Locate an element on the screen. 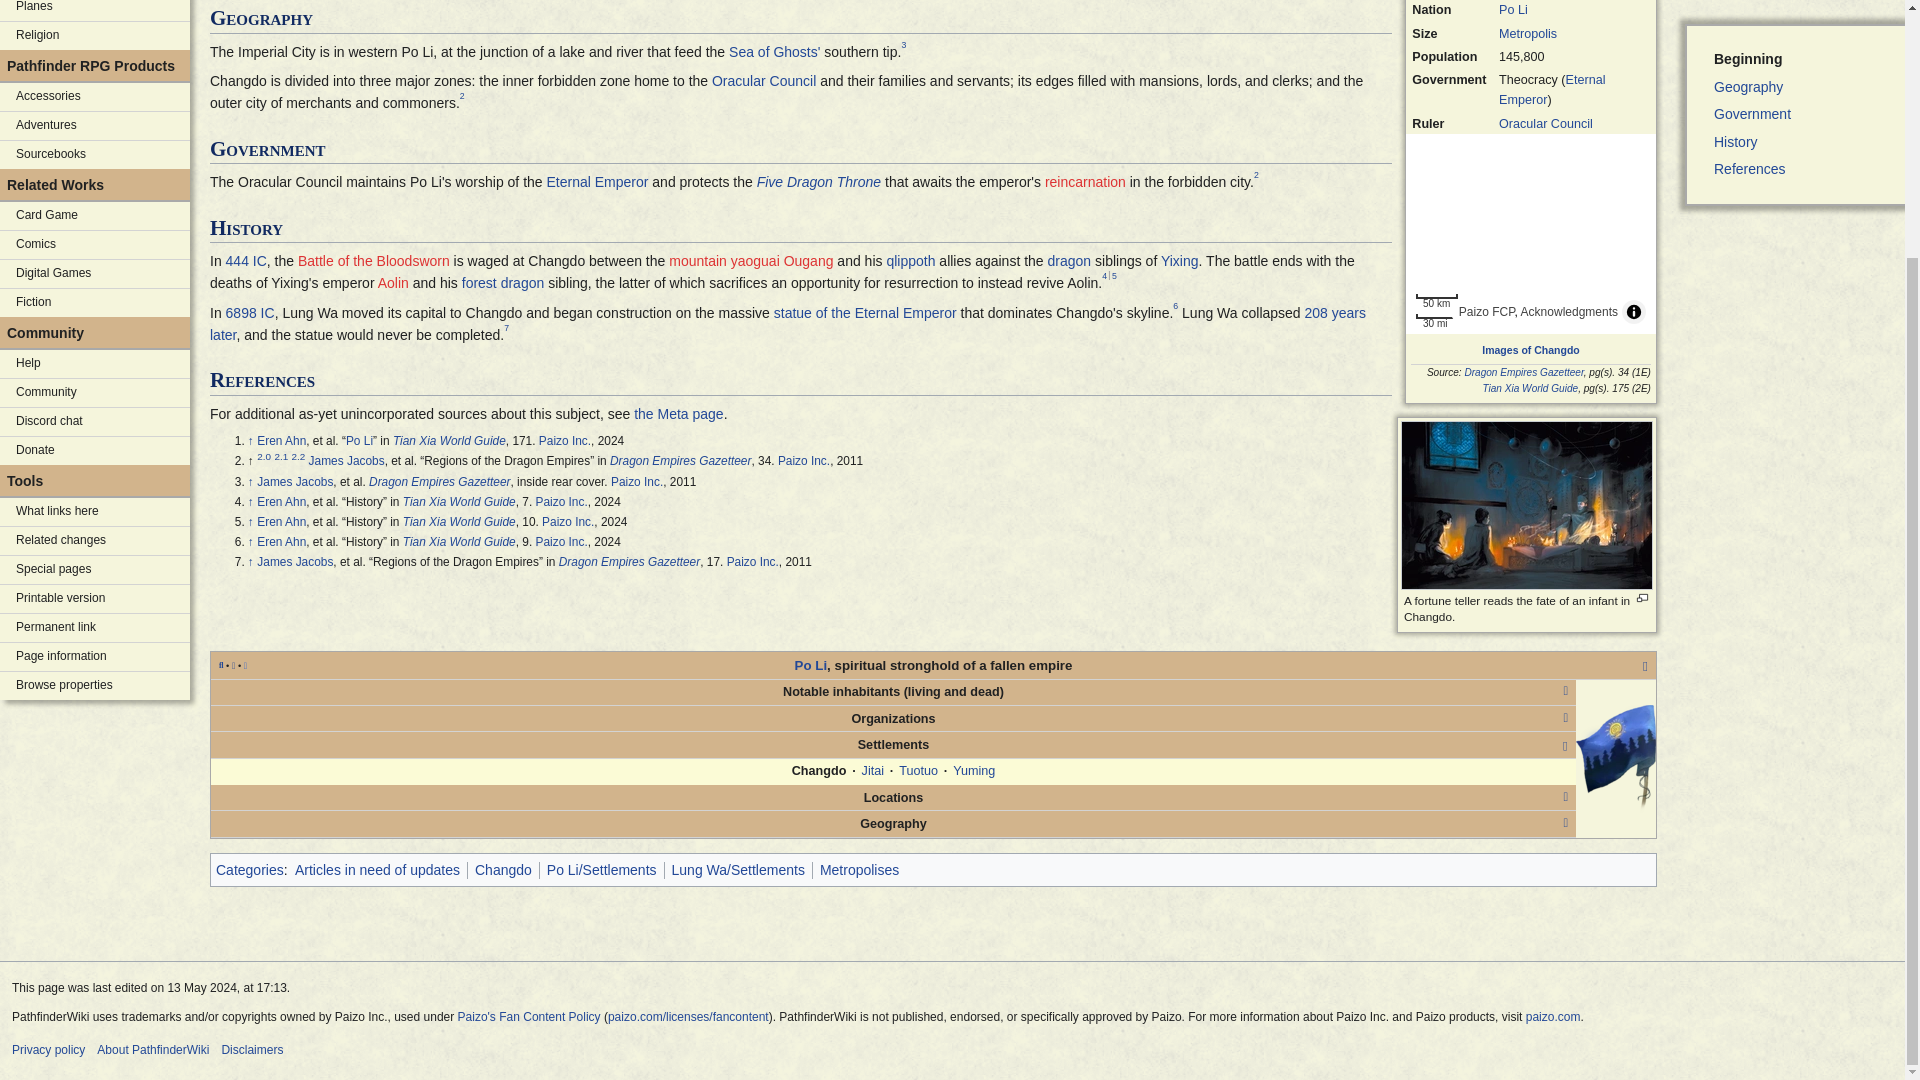  Browse properties is located at coordinates (95, 685).